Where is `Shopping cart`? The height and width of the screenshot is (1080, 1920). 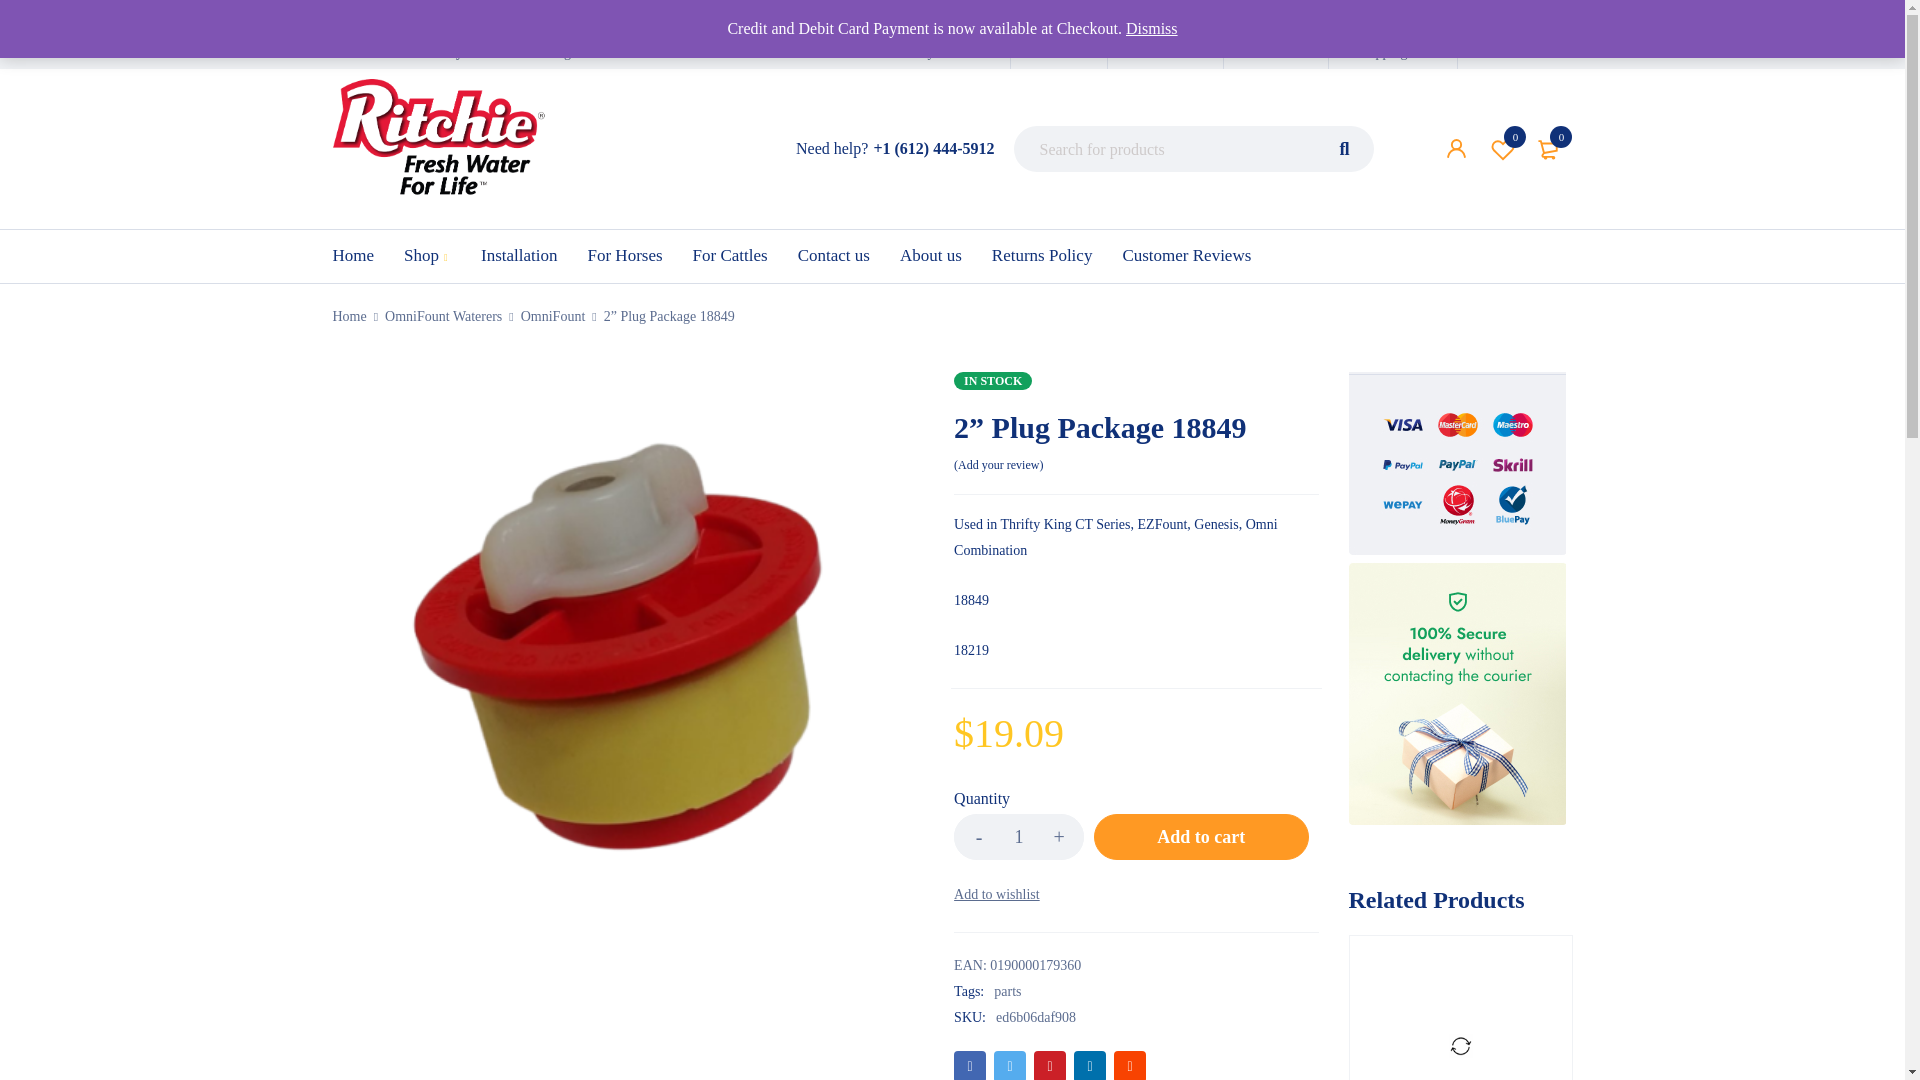 Shopping cart is located at coordinates (1503, 148).